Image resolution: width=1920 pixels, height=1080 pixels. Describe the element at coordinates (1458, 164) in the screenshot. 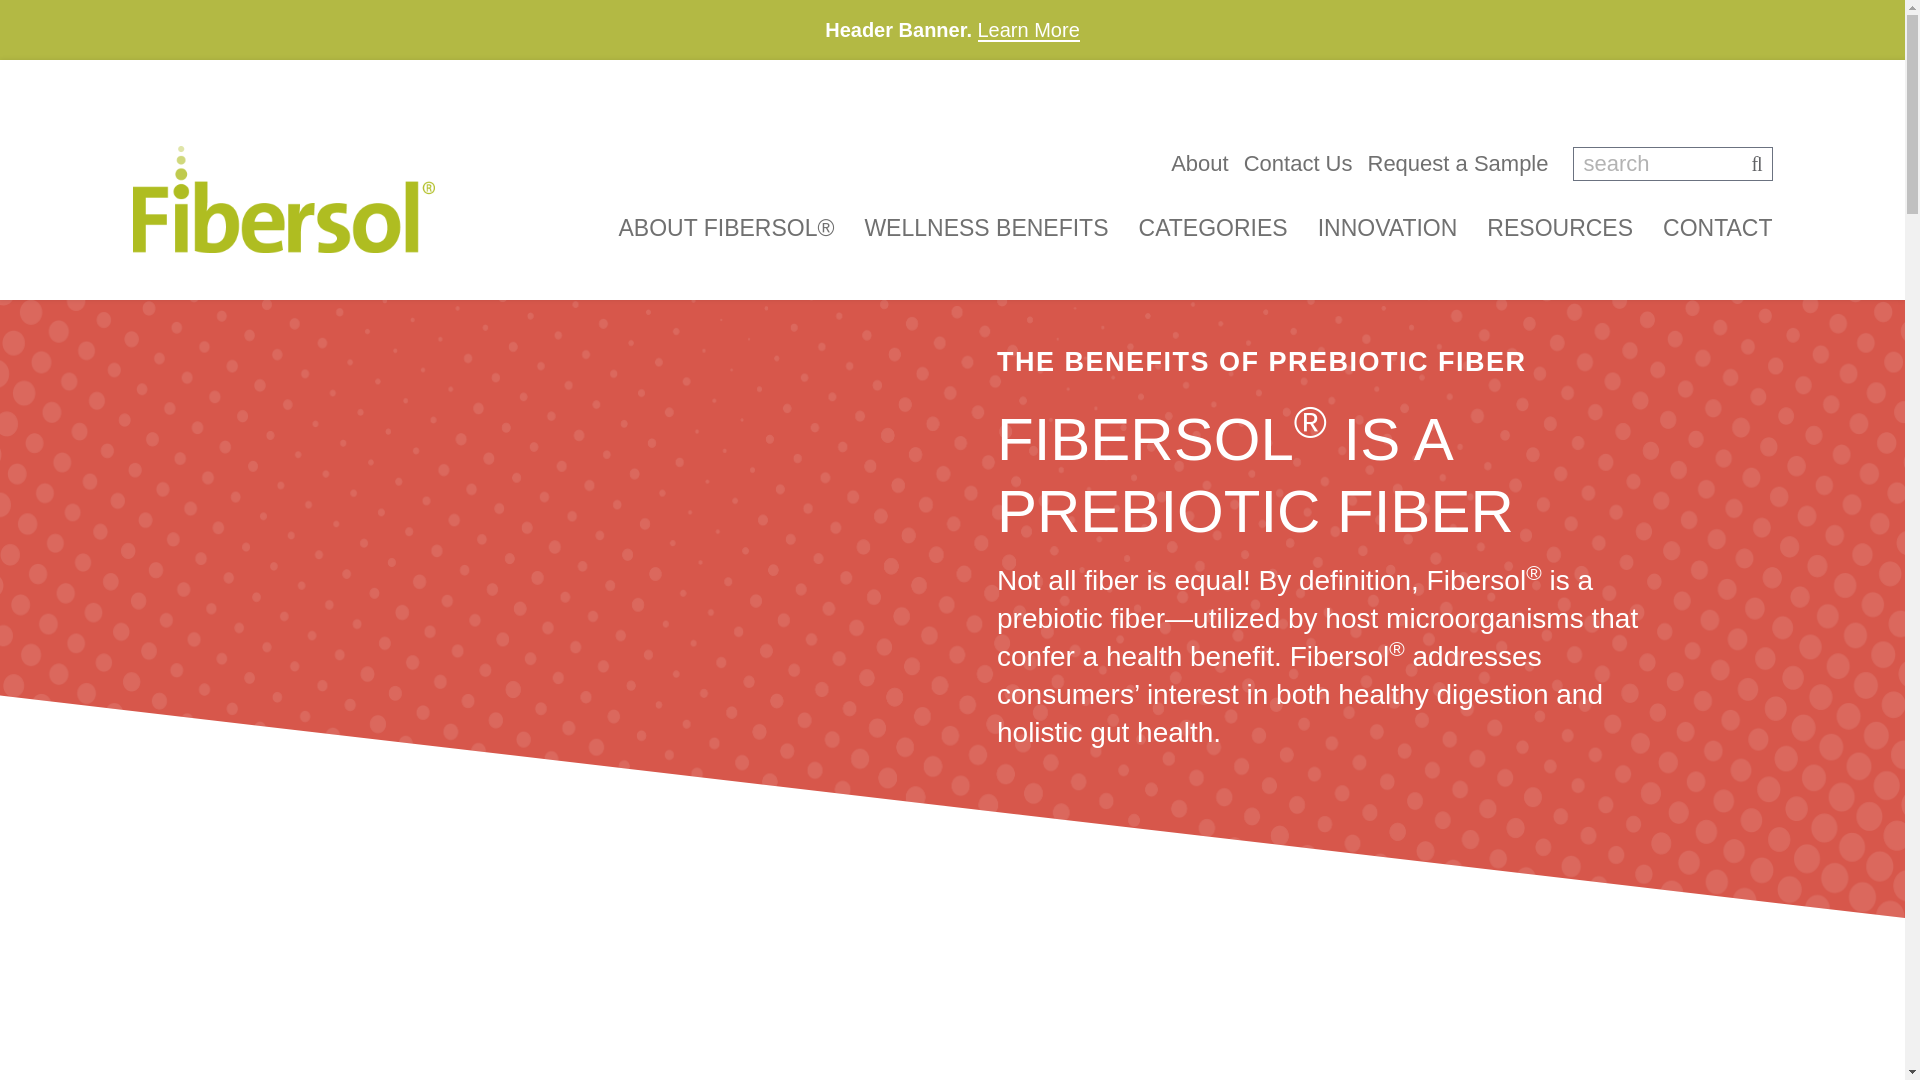

I see `Request a Sample` at that location.